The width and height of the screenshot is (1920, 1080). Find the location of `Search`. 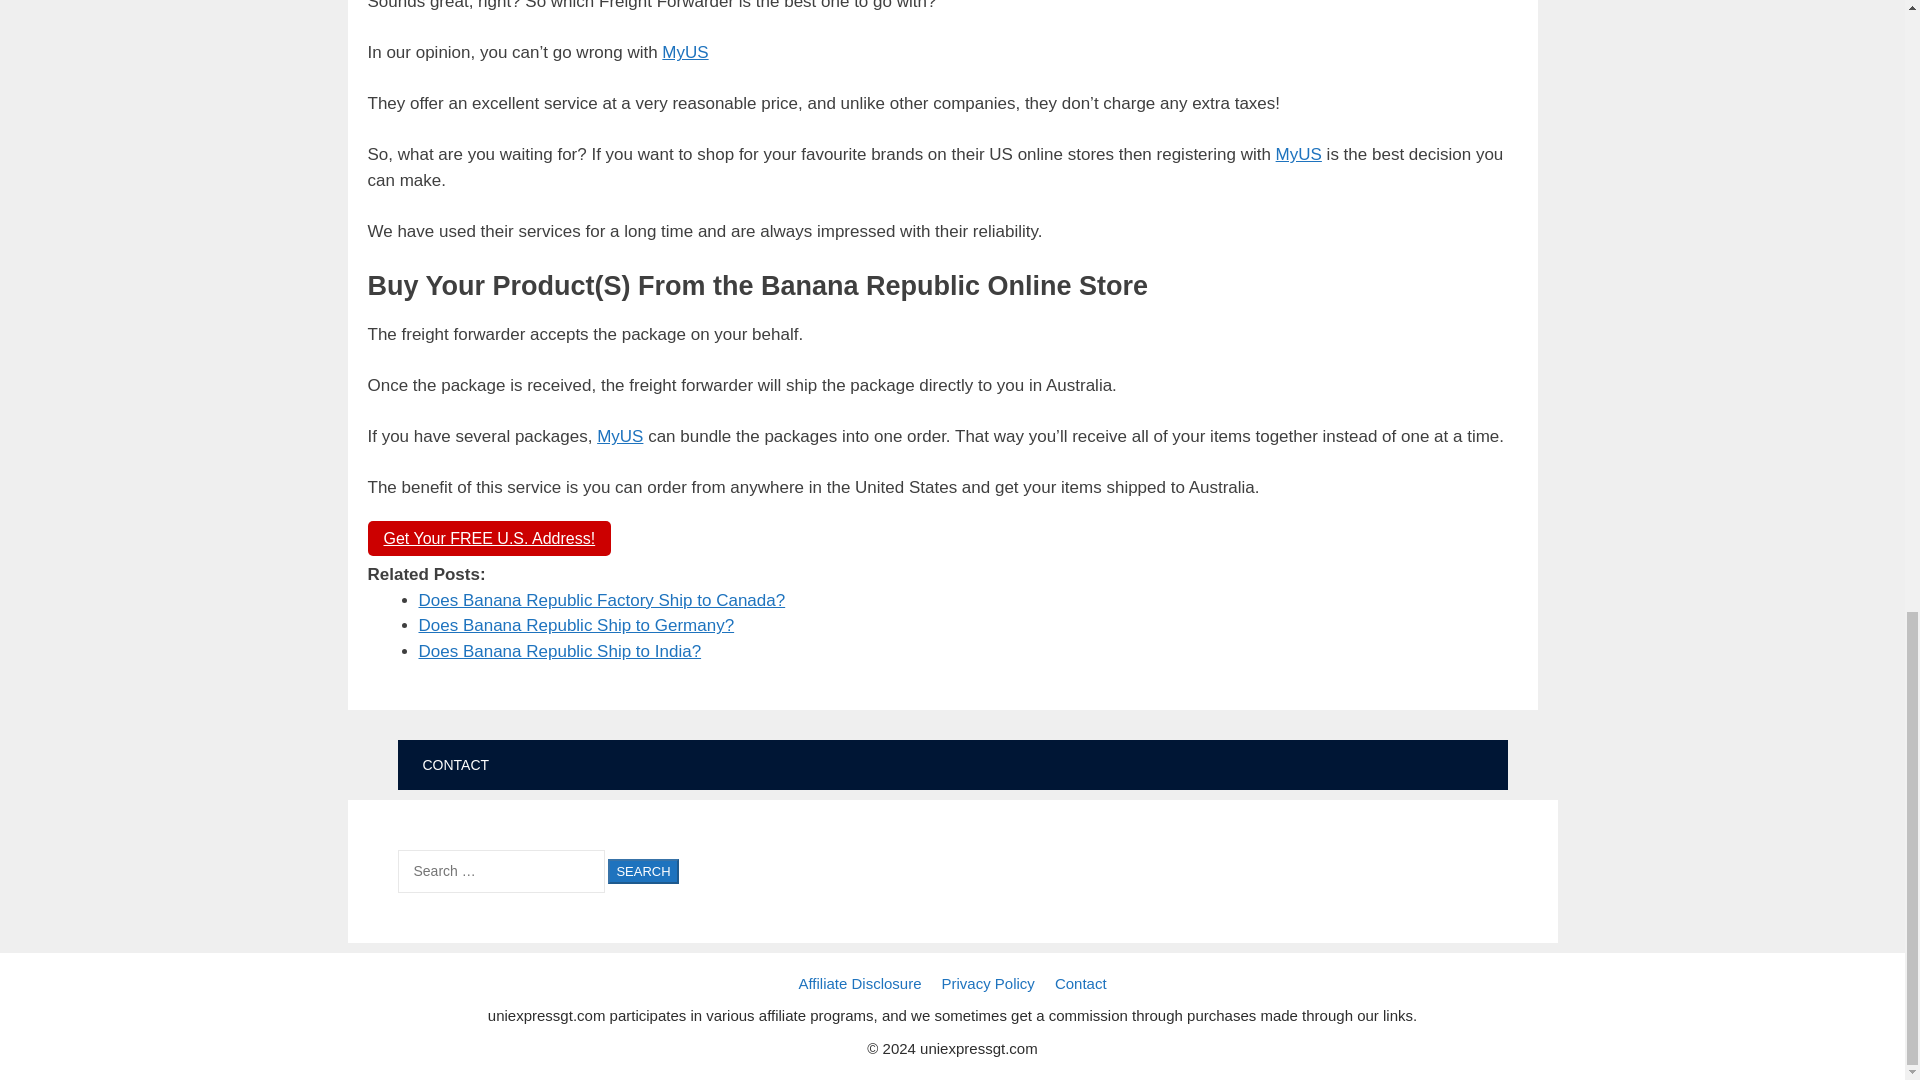

Search is located at coordinates (642, 871).